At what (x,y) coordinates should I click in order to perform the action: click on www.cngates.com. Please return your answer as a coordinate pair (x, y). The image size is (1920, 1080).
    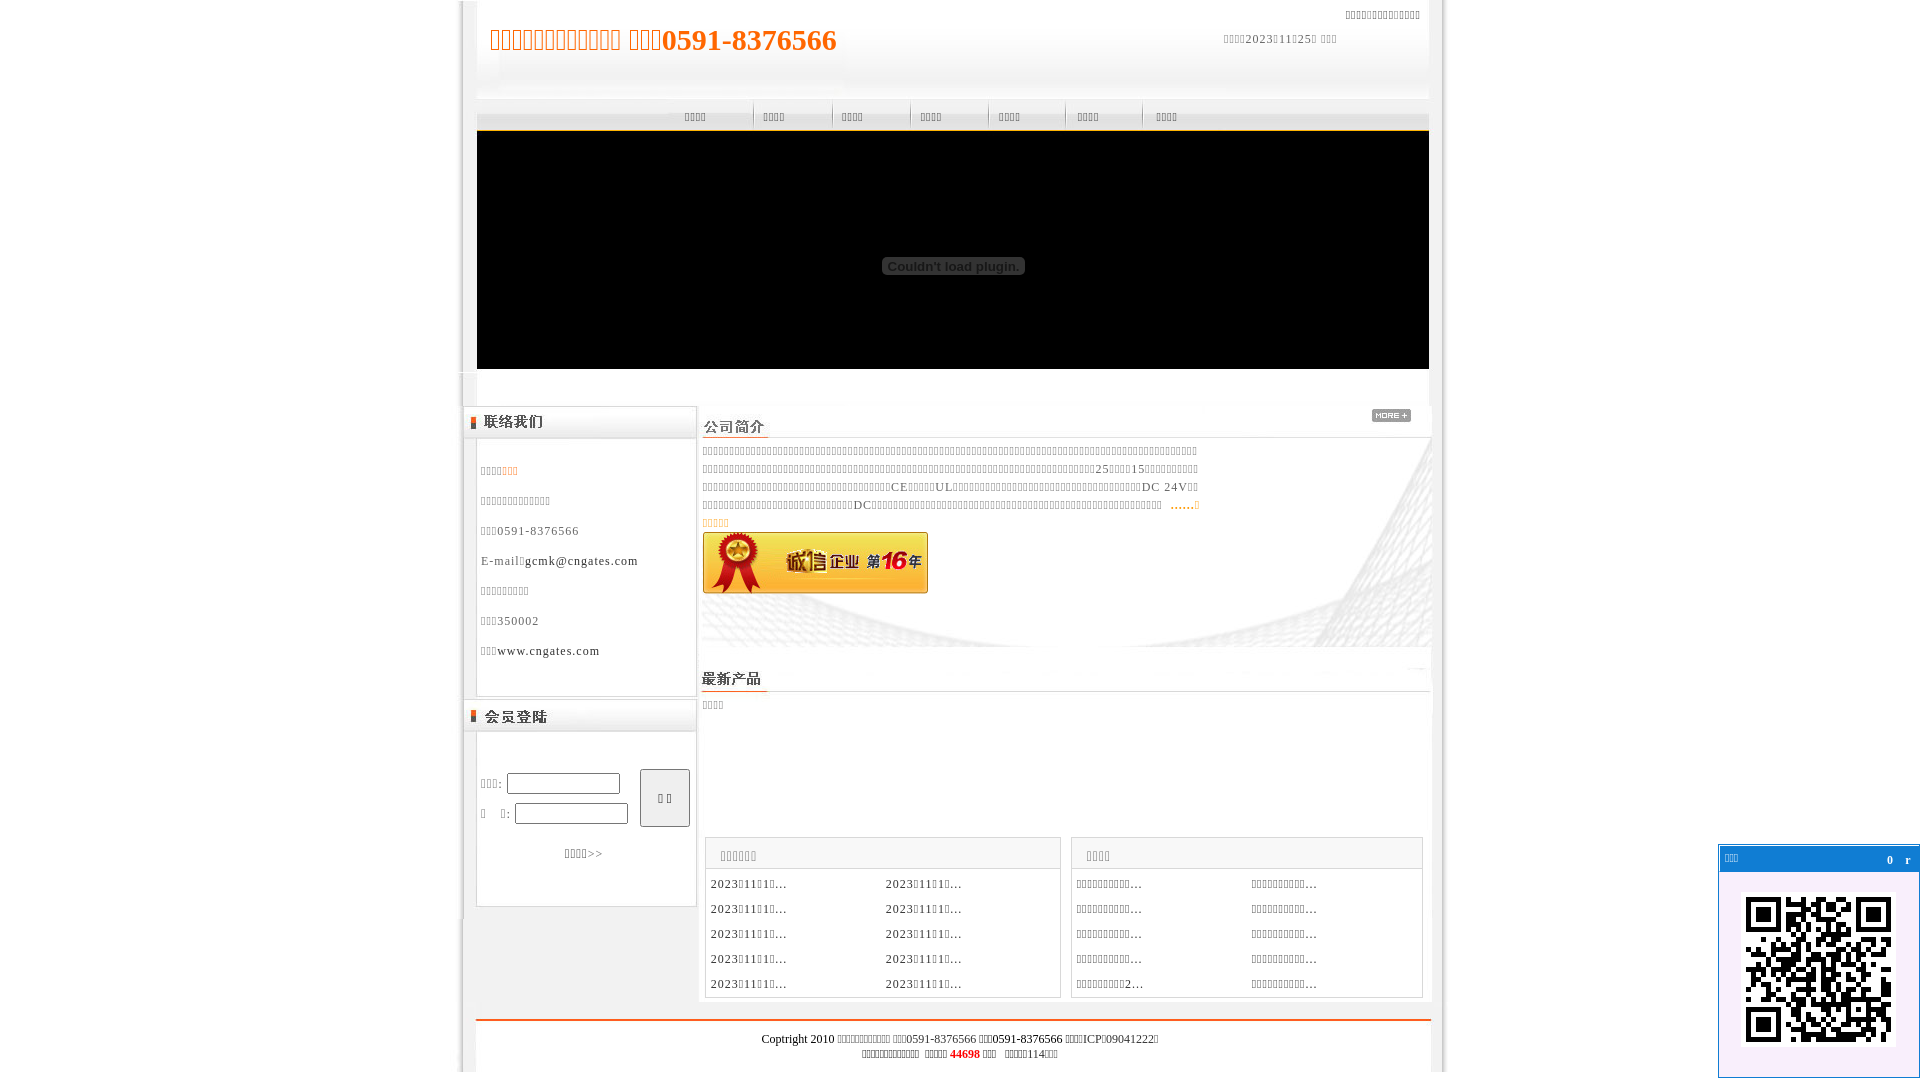
    Looking at the image, I should click on (548, 651).